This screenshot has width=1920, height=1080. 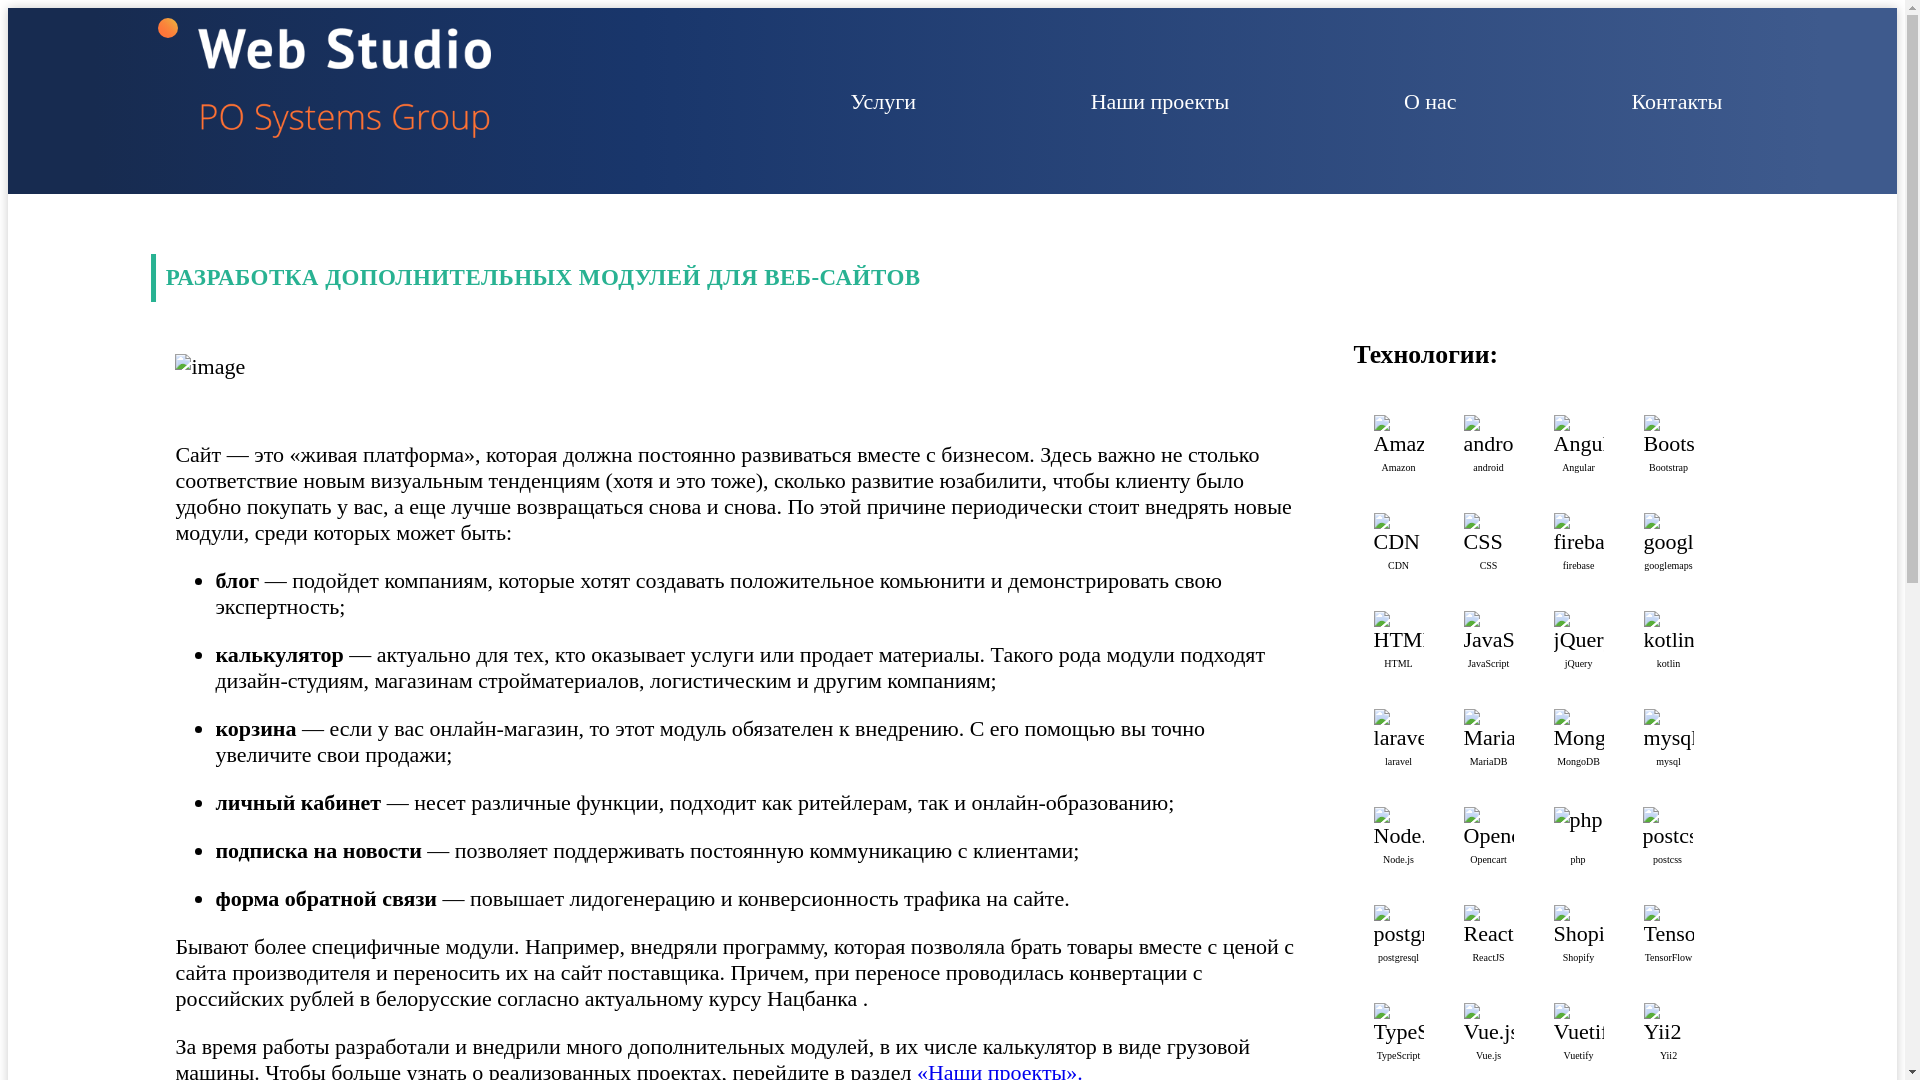 I want to click on android, so click(x=1489, y=436).